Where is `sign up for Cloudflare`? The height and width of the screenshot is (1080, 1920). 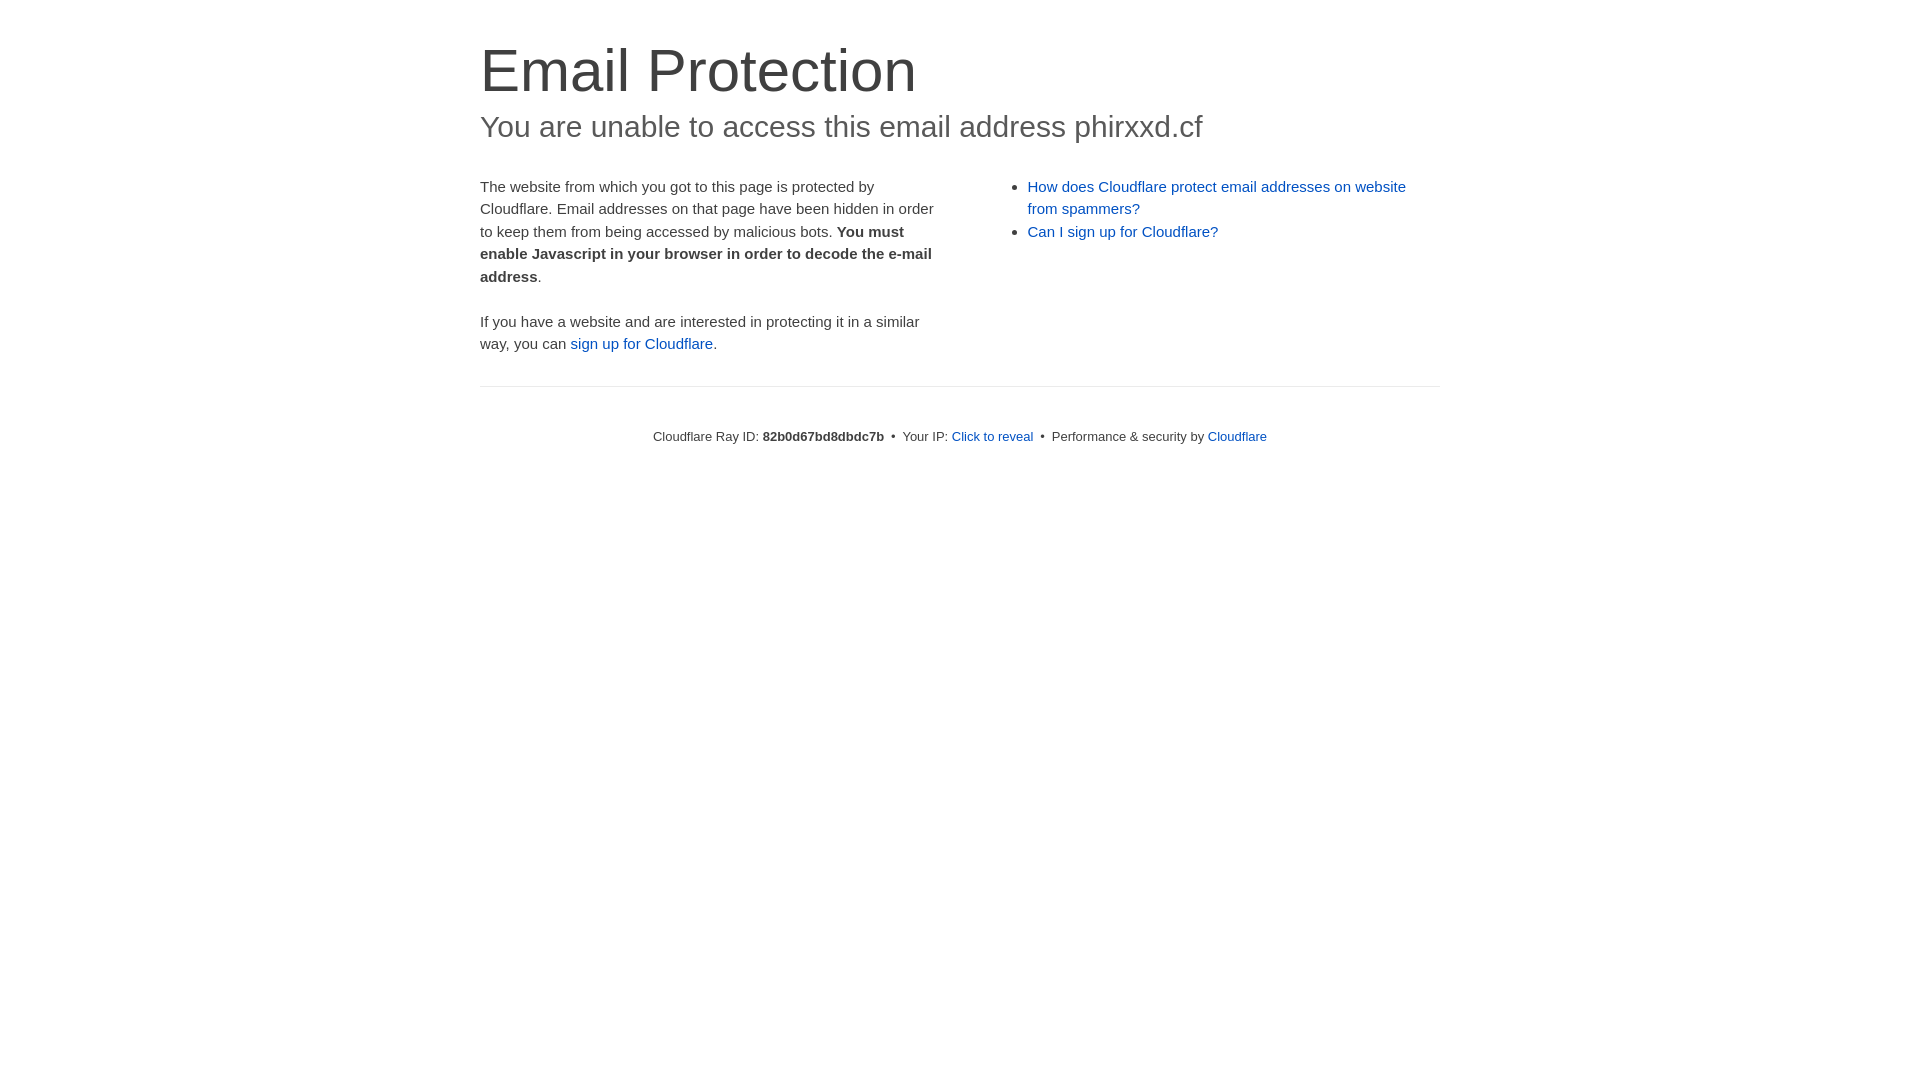 sign up for Cloudflare is located at coordinates (642, 344).